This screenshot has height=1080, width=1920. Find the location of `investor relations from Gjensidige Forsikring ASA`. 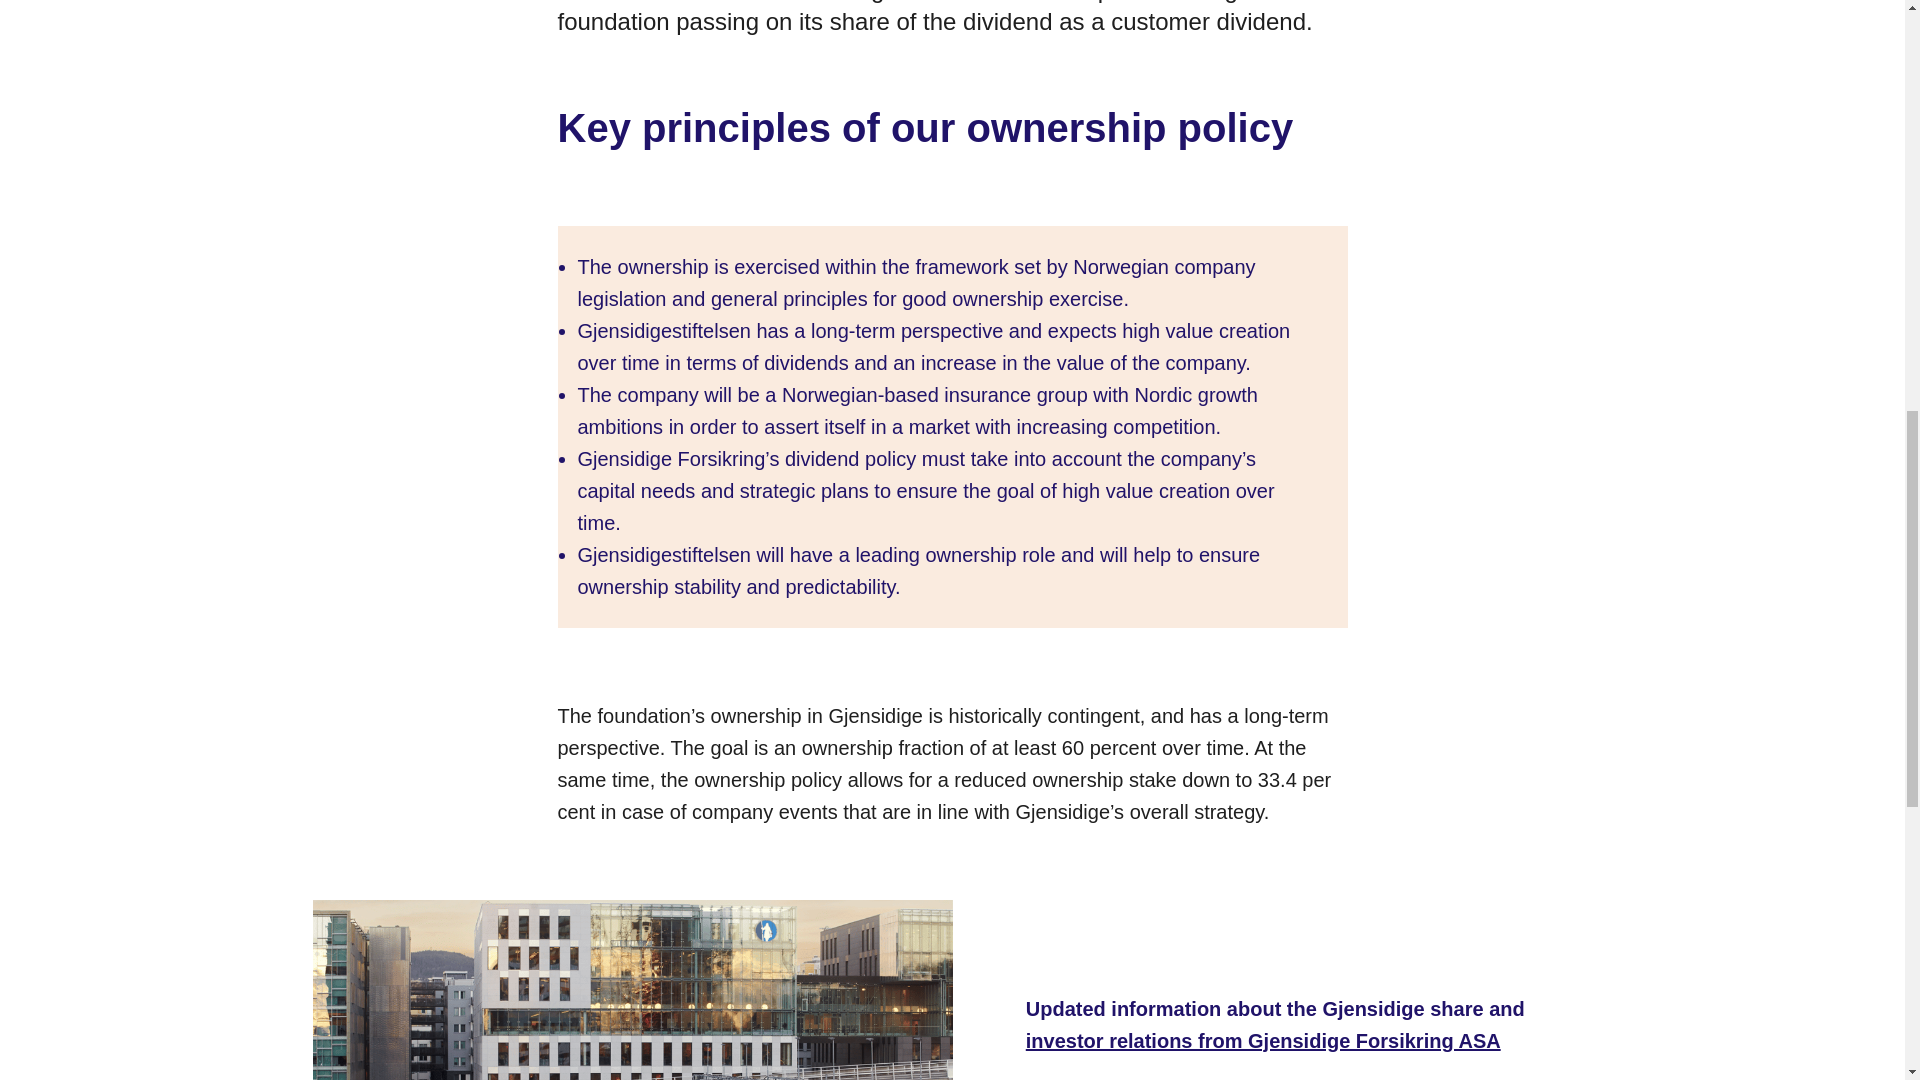

investor relations from Gjensidige Forsikring ASA is located at coordinates (1263, 1040).